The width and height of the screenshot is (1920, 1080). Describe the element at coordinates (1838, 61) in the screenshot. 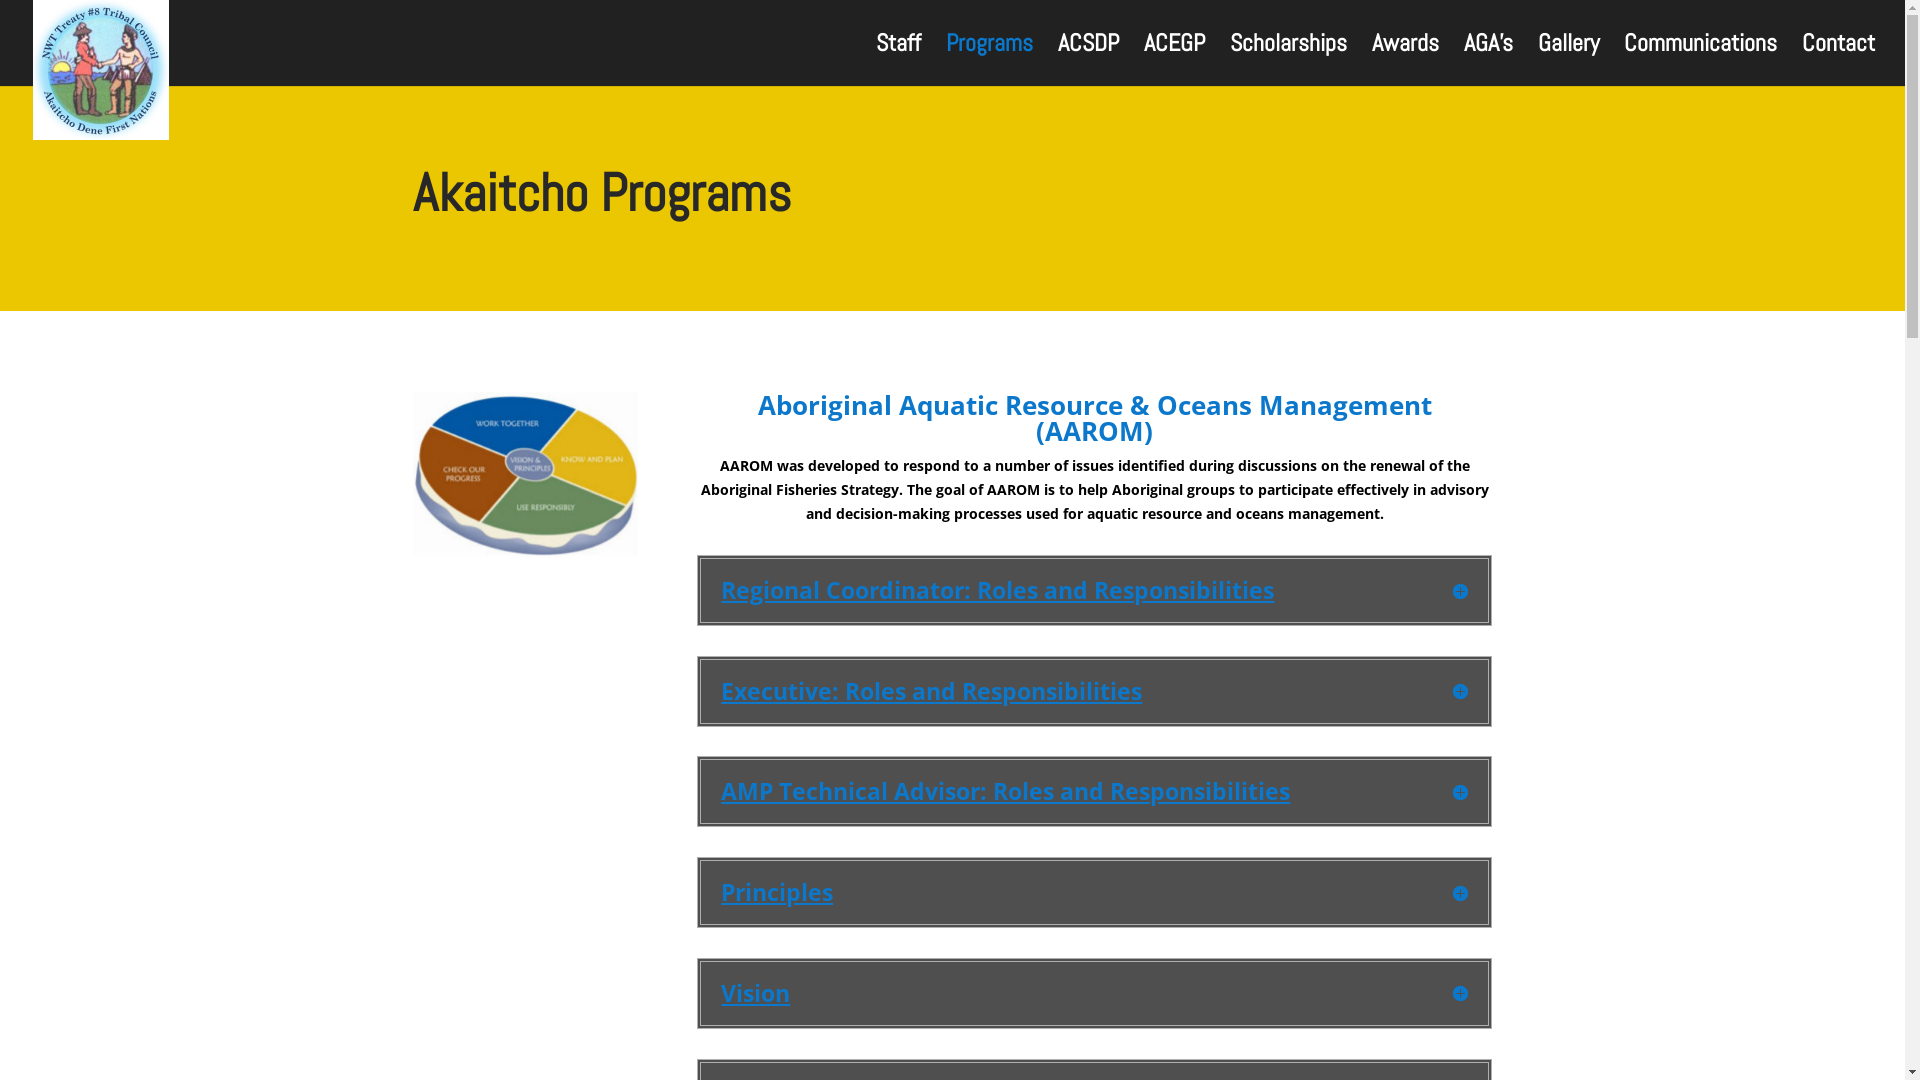

I see `Contact` at that location.